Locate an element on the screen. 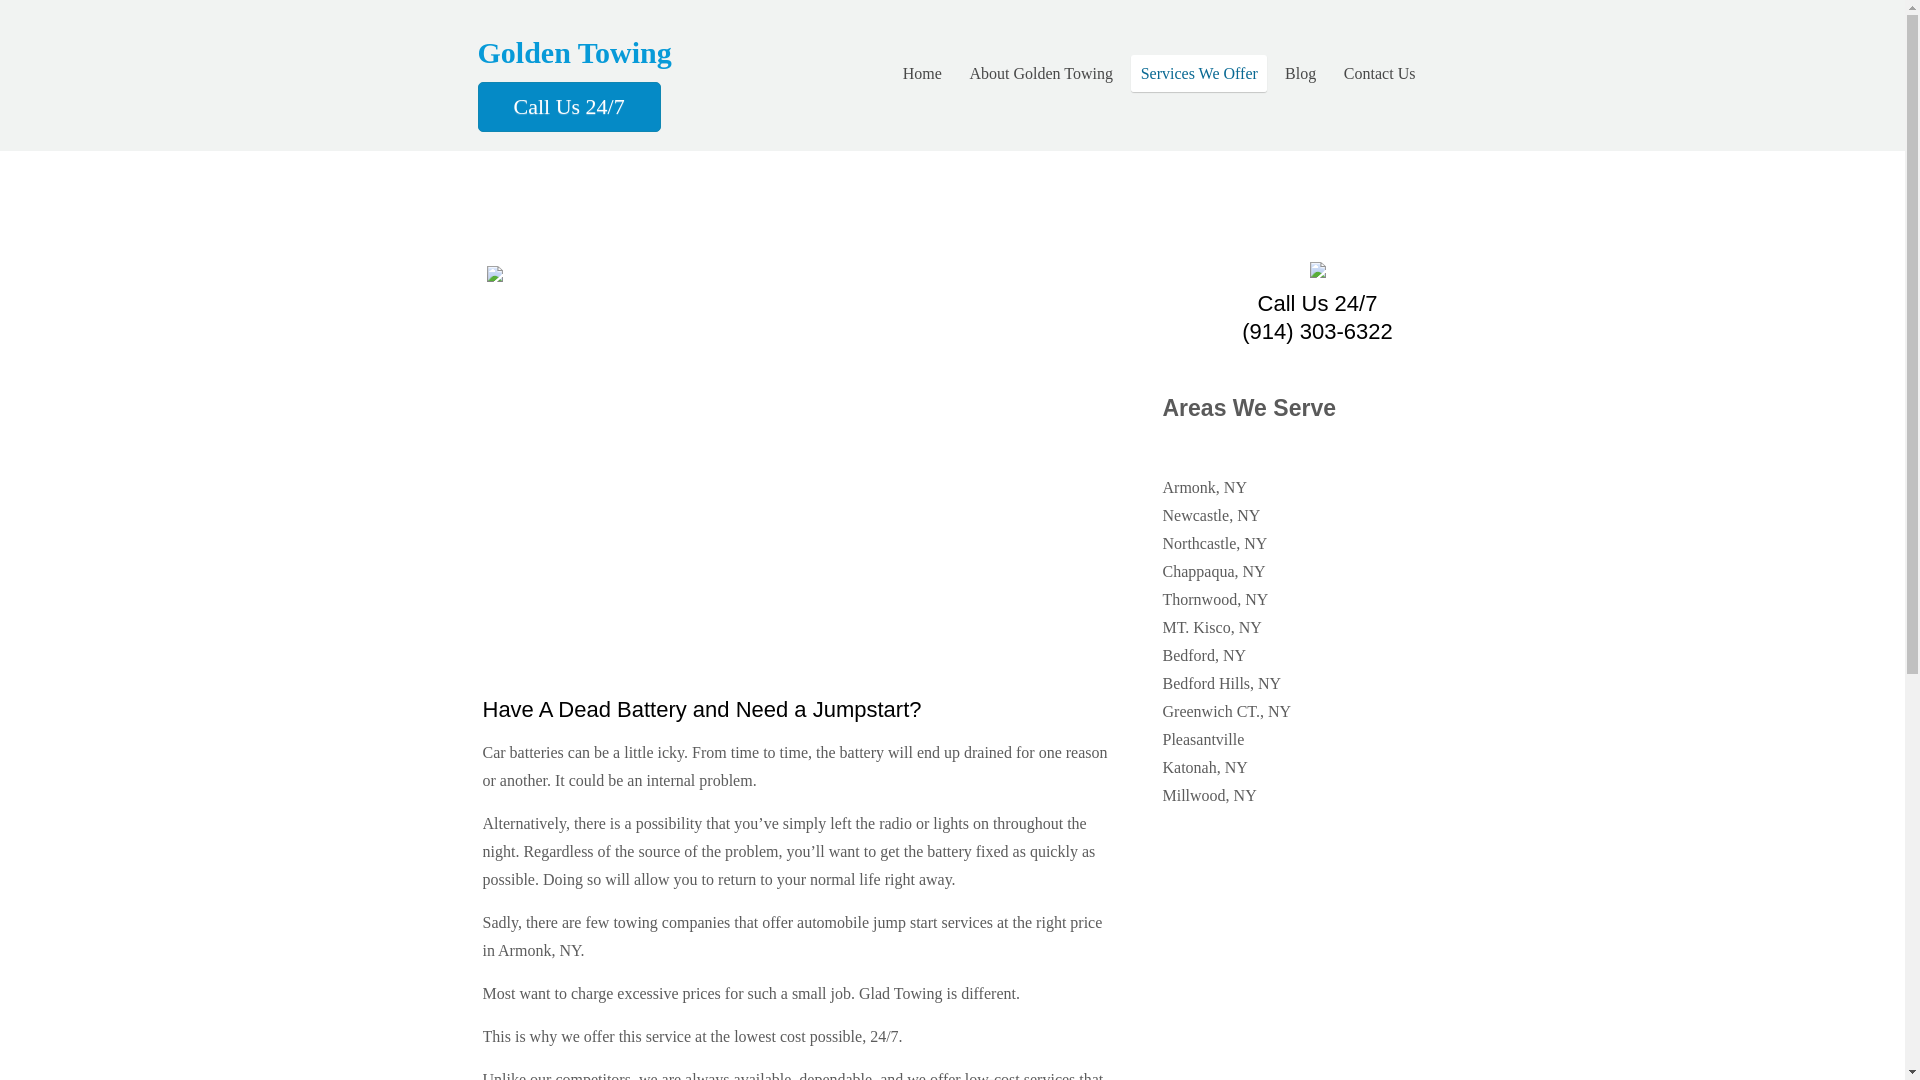 Image resolution: width=1920 pixels, height=1080 pixels. Armonk, New York Towing Service is located at coordinates (575, 52).